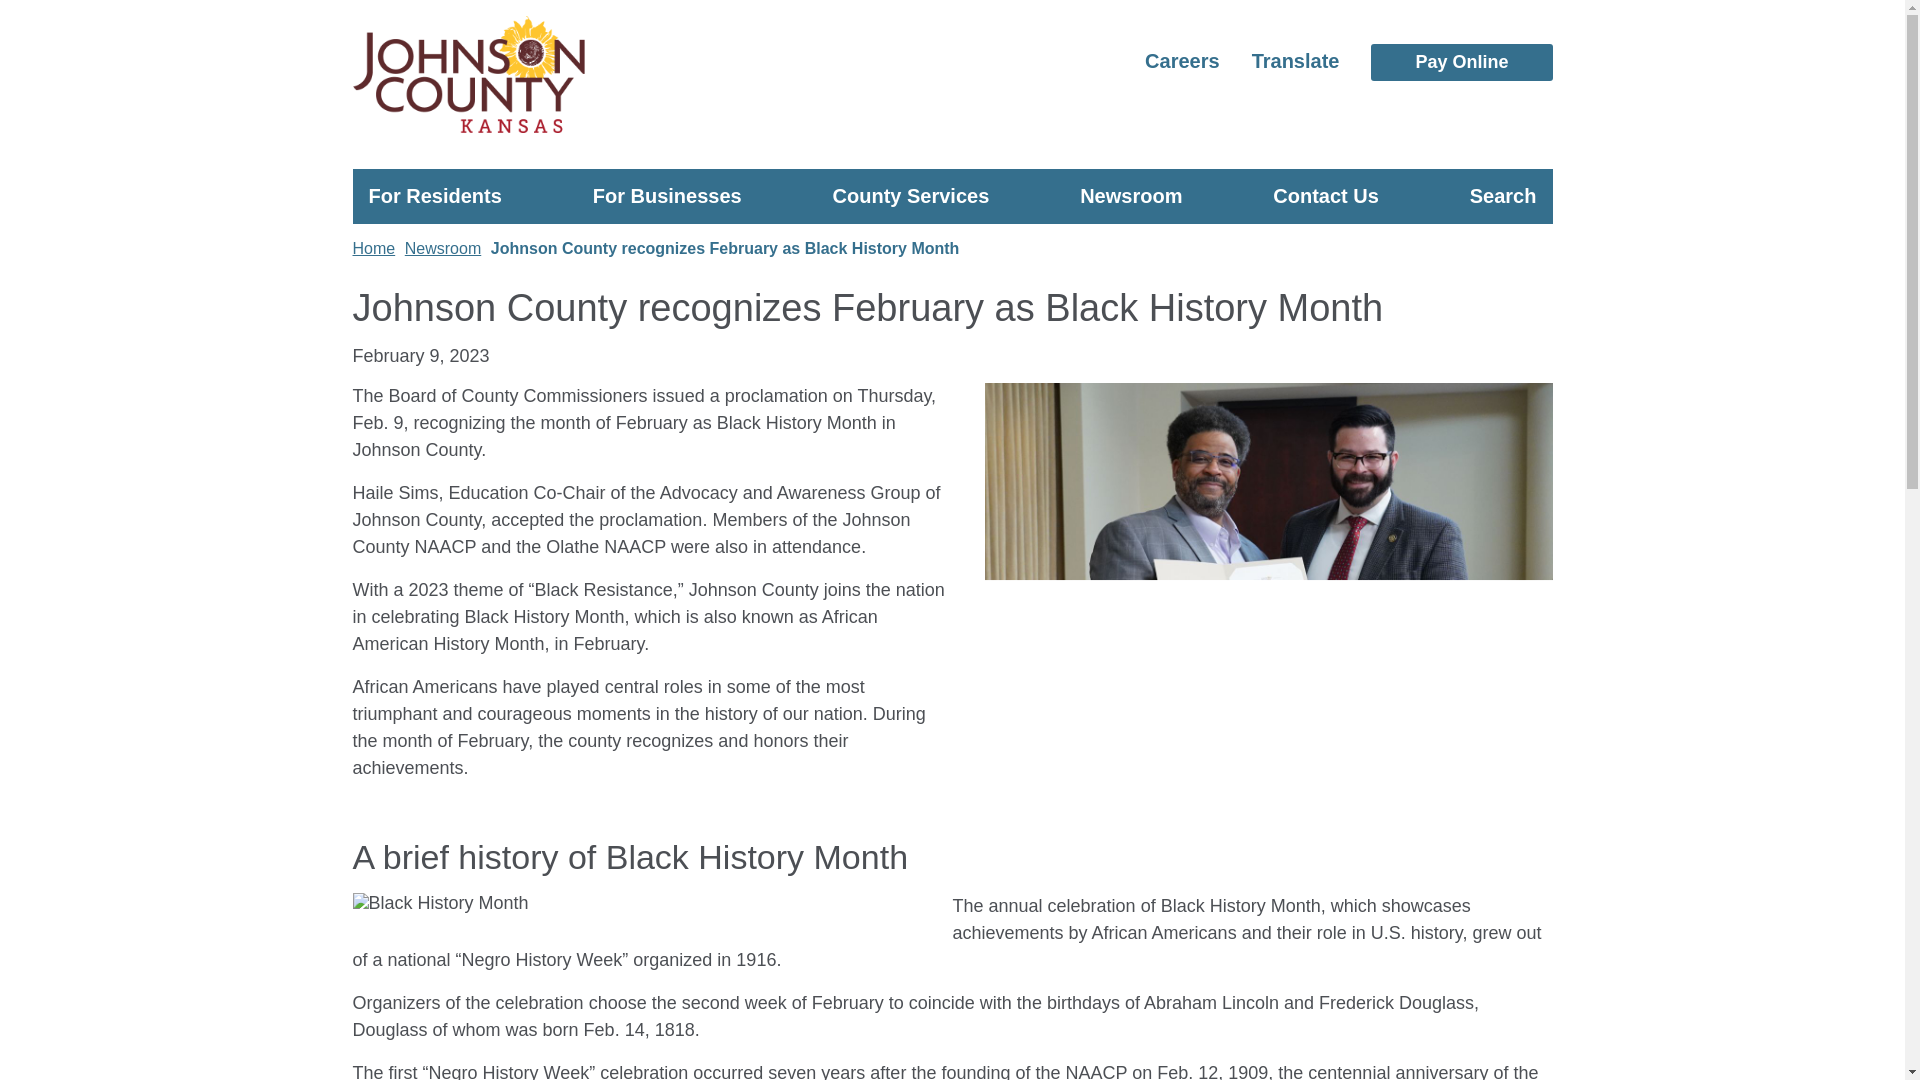 This screenshot has height=1080, width=1920. I want to click on For Businesses Overview, so click(805, 252).